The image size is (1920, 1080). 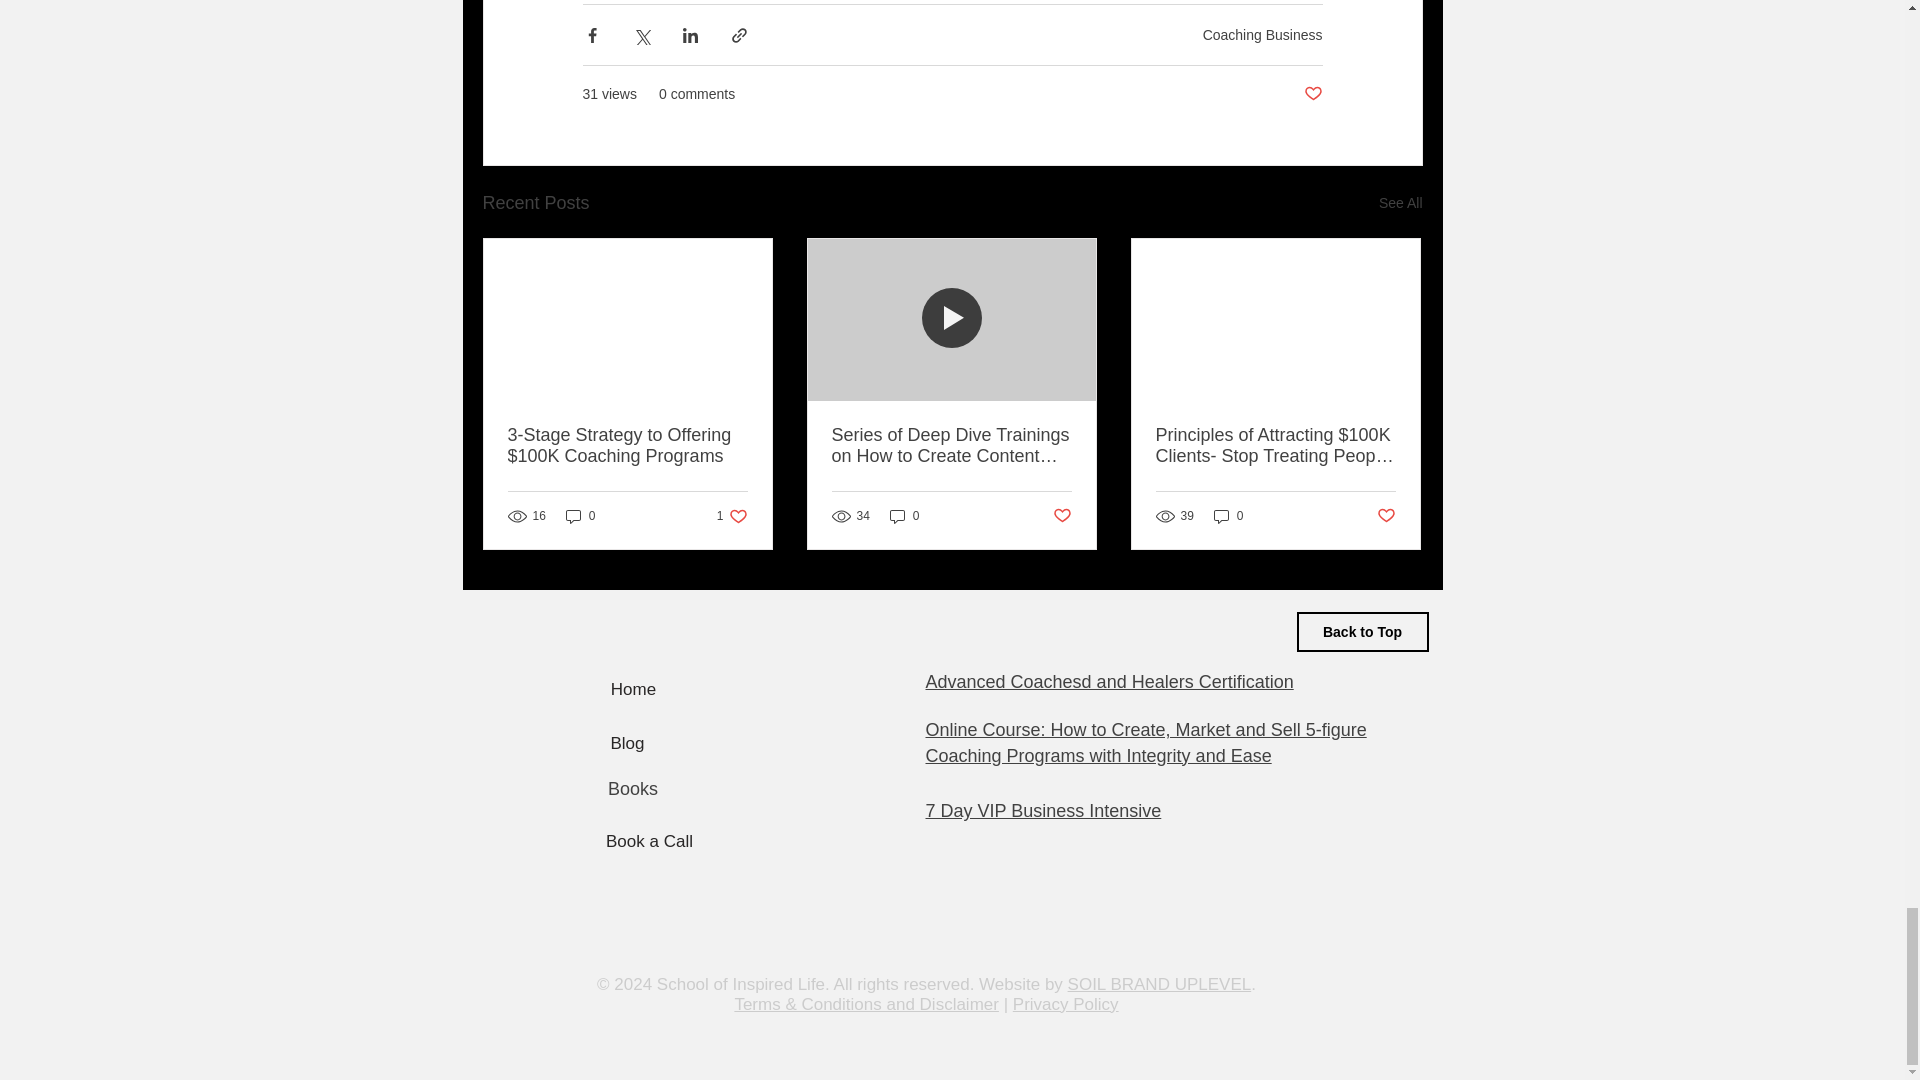 What do you see at coordinates (1400, 204) in the screenshot?
I see `See All` at bounding box center [1400, 204].